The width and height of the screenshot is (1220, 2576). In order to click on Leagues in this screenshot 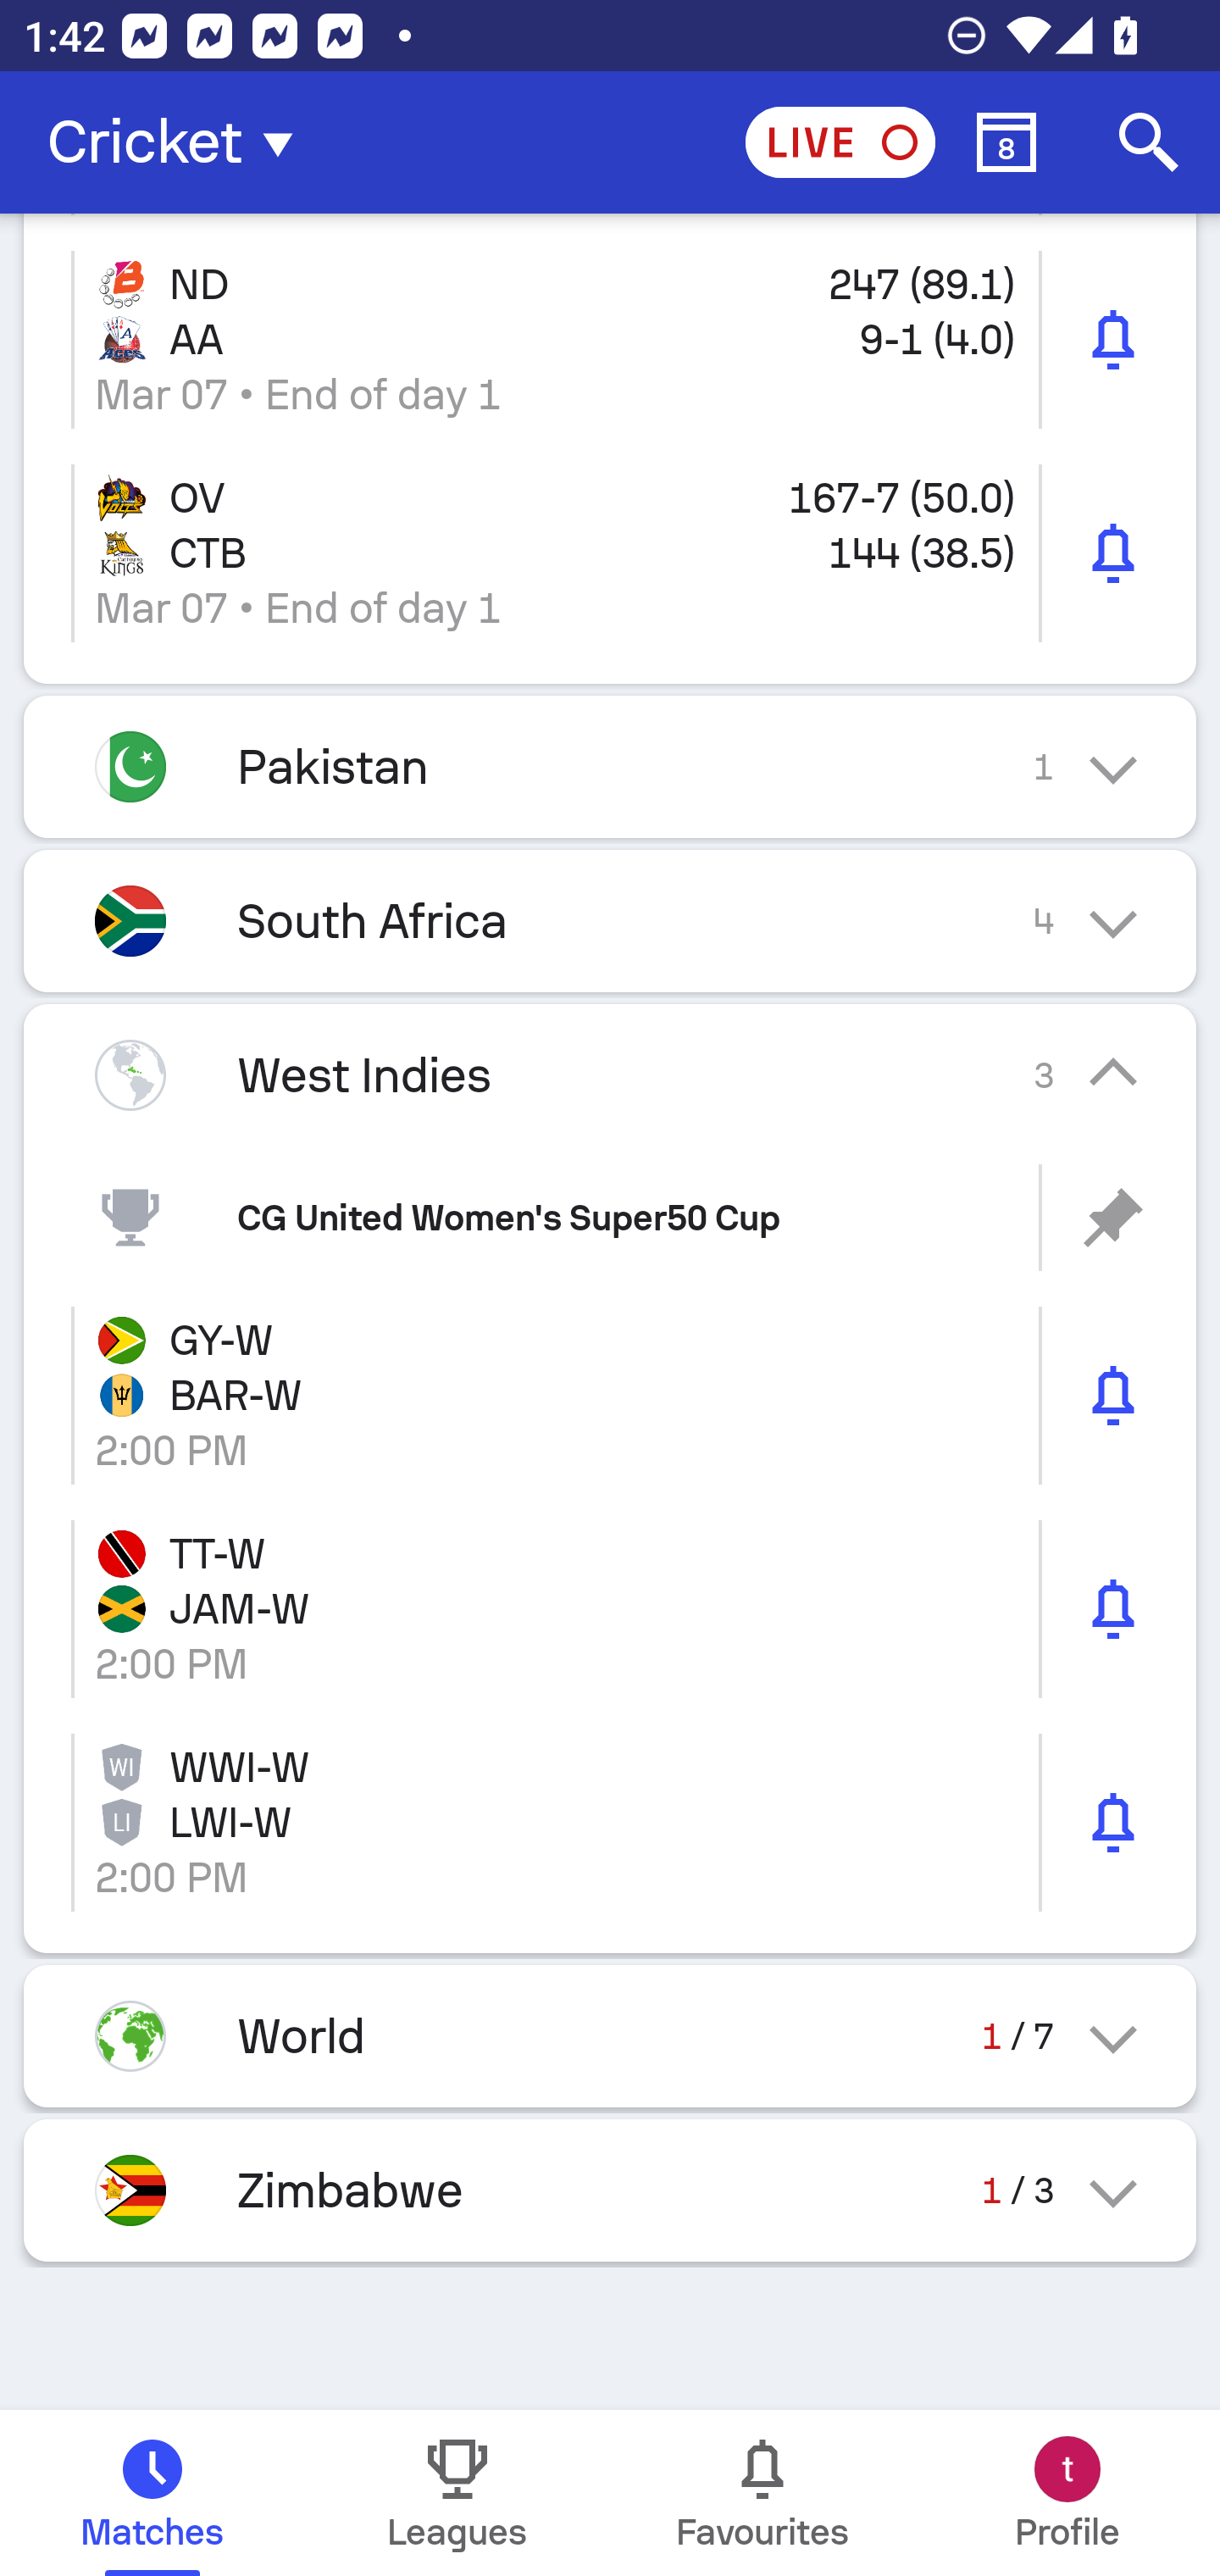, I will do `click(457, 2493)`.